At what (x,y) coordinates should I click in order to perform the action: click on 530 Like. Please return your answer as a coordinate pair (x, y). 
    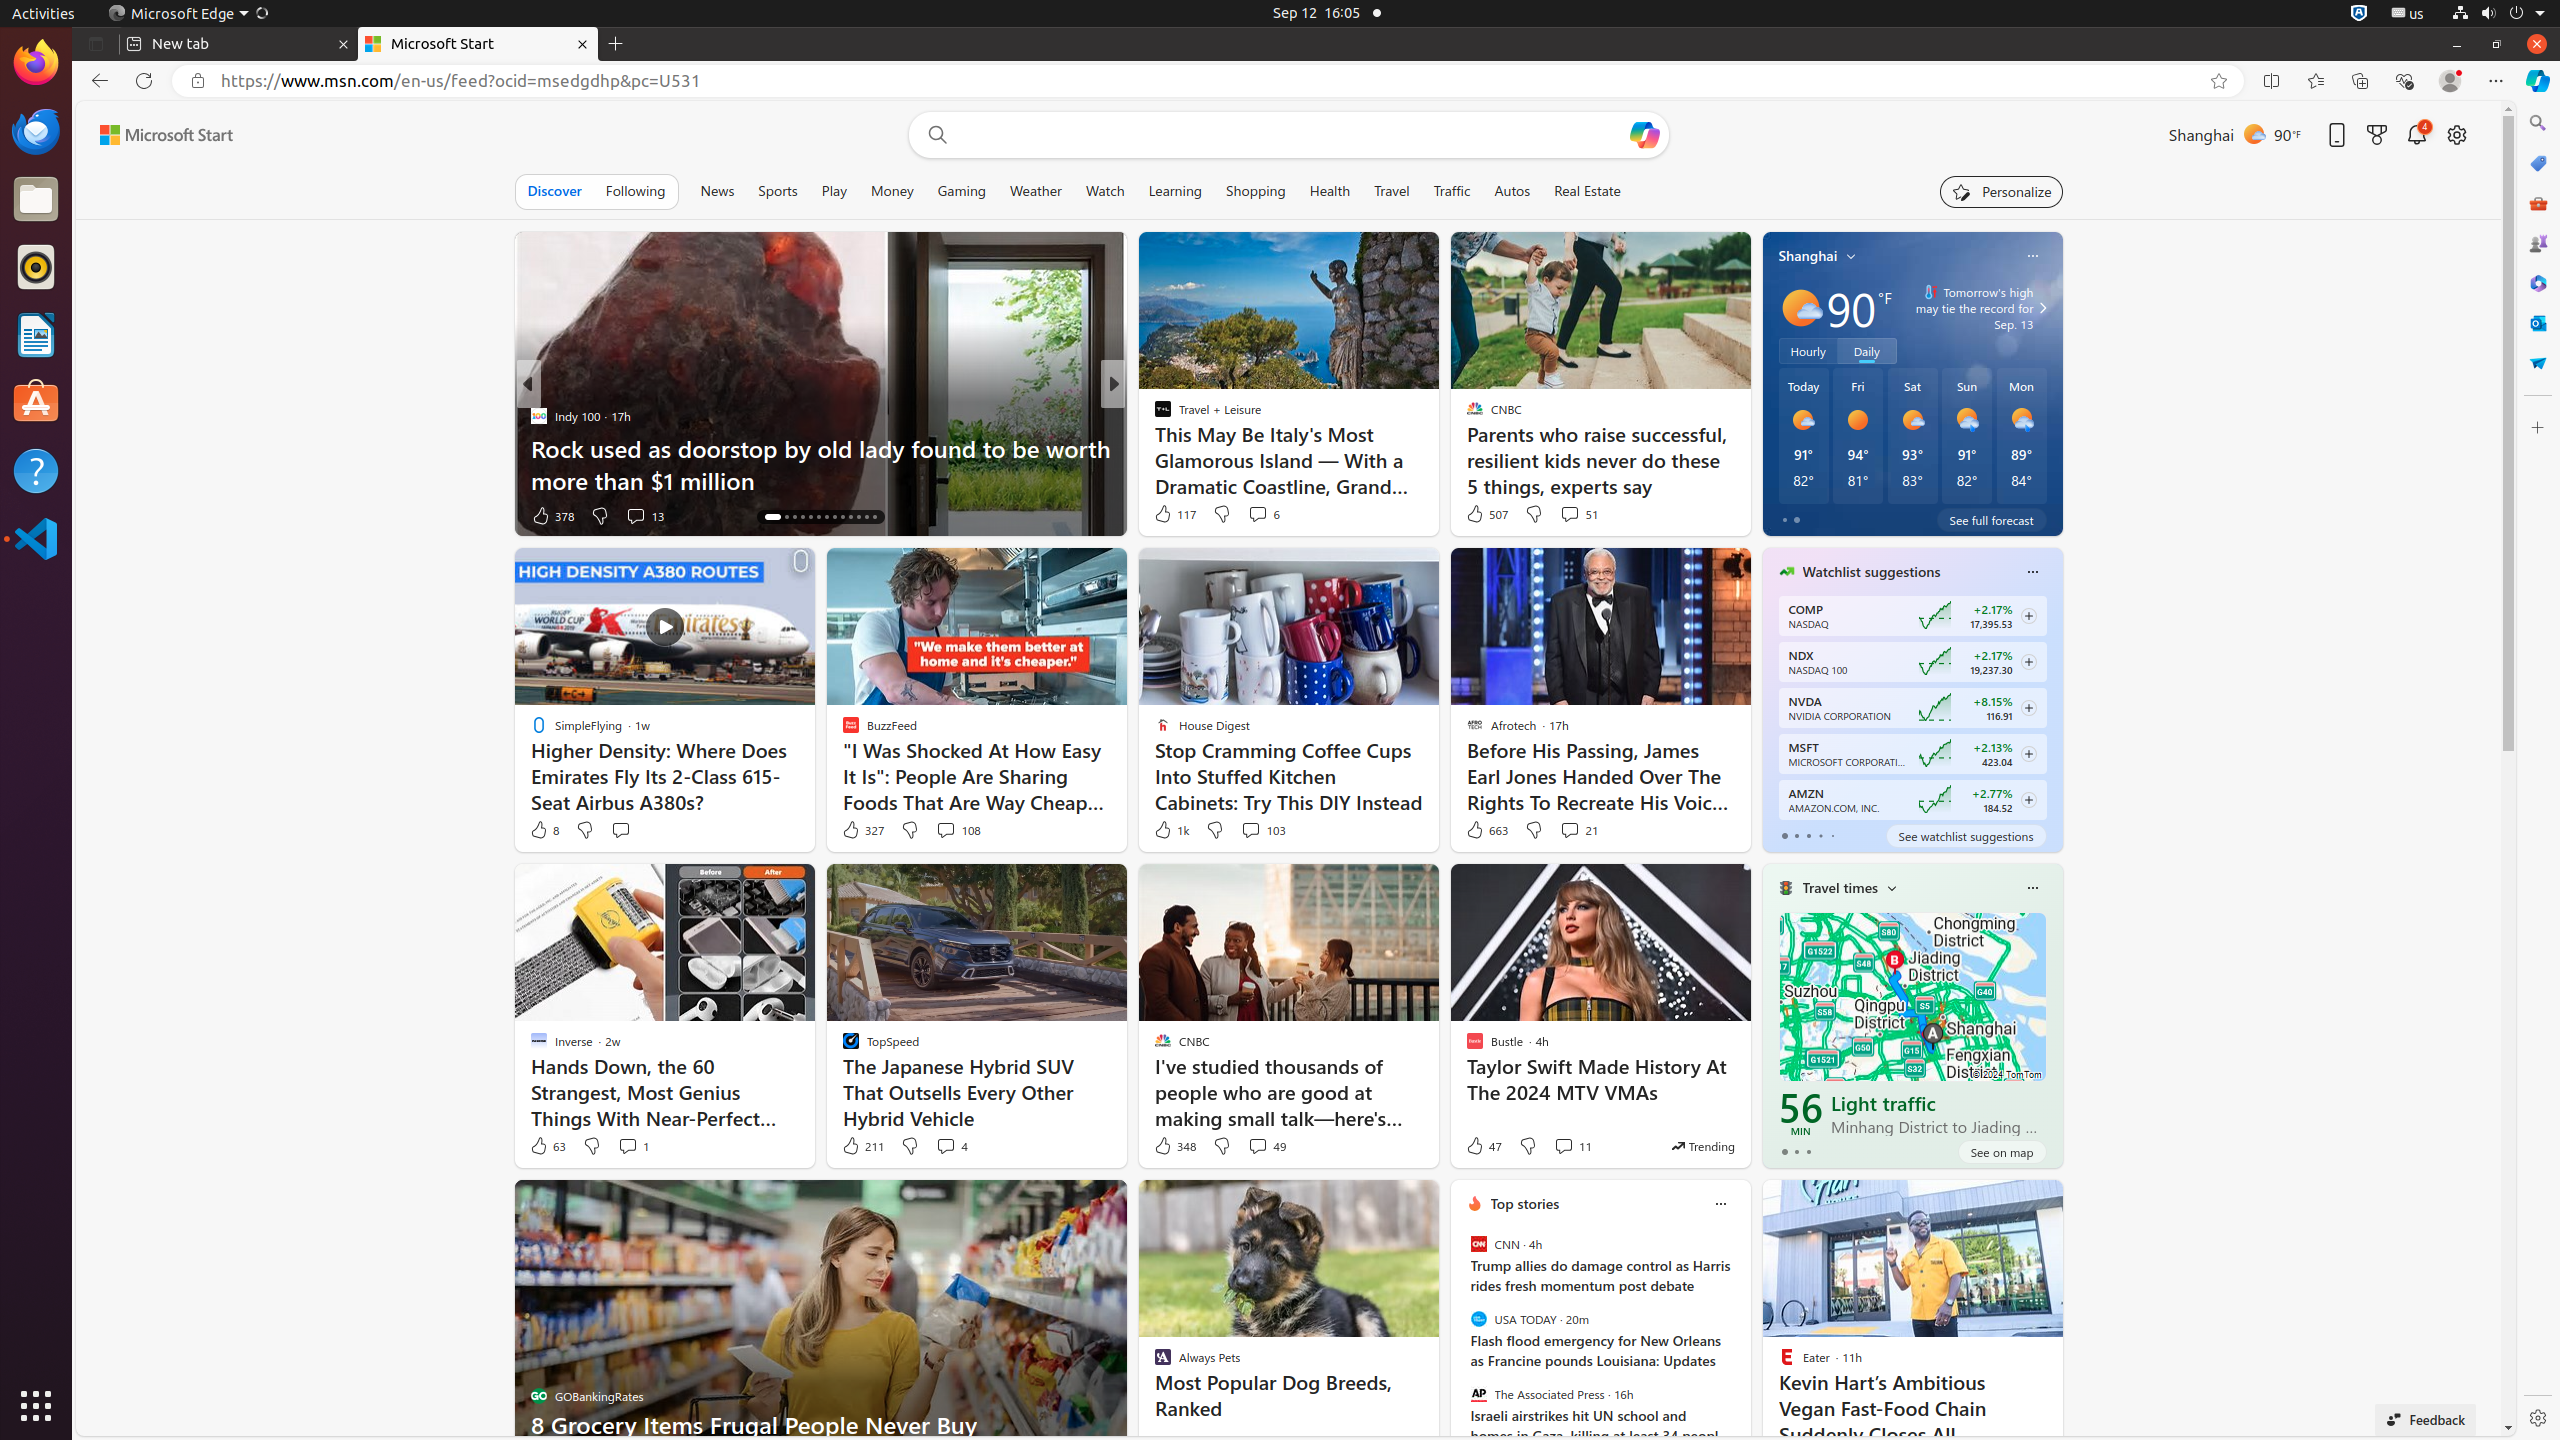
    Looking at the image, I should click on (1168, 516).